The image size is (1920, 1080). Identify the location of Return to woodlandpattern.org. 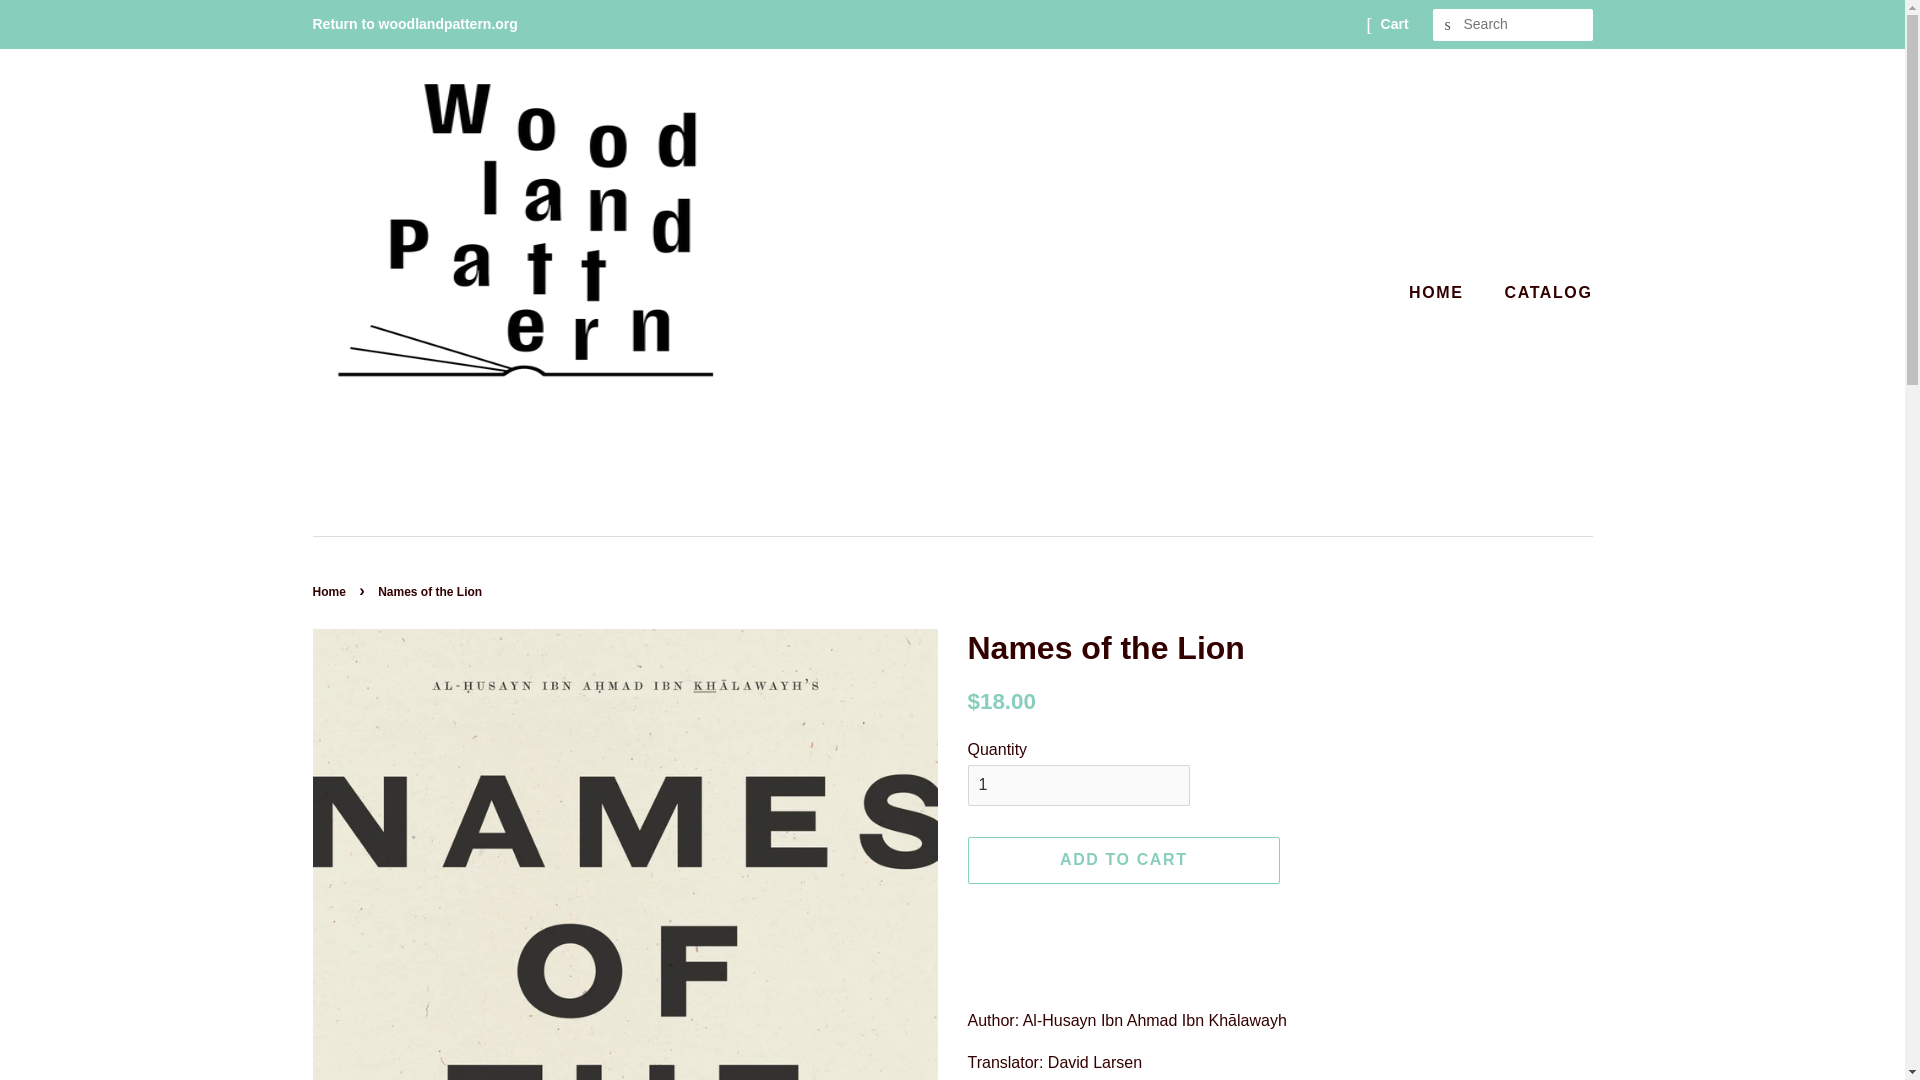
(414, 24).